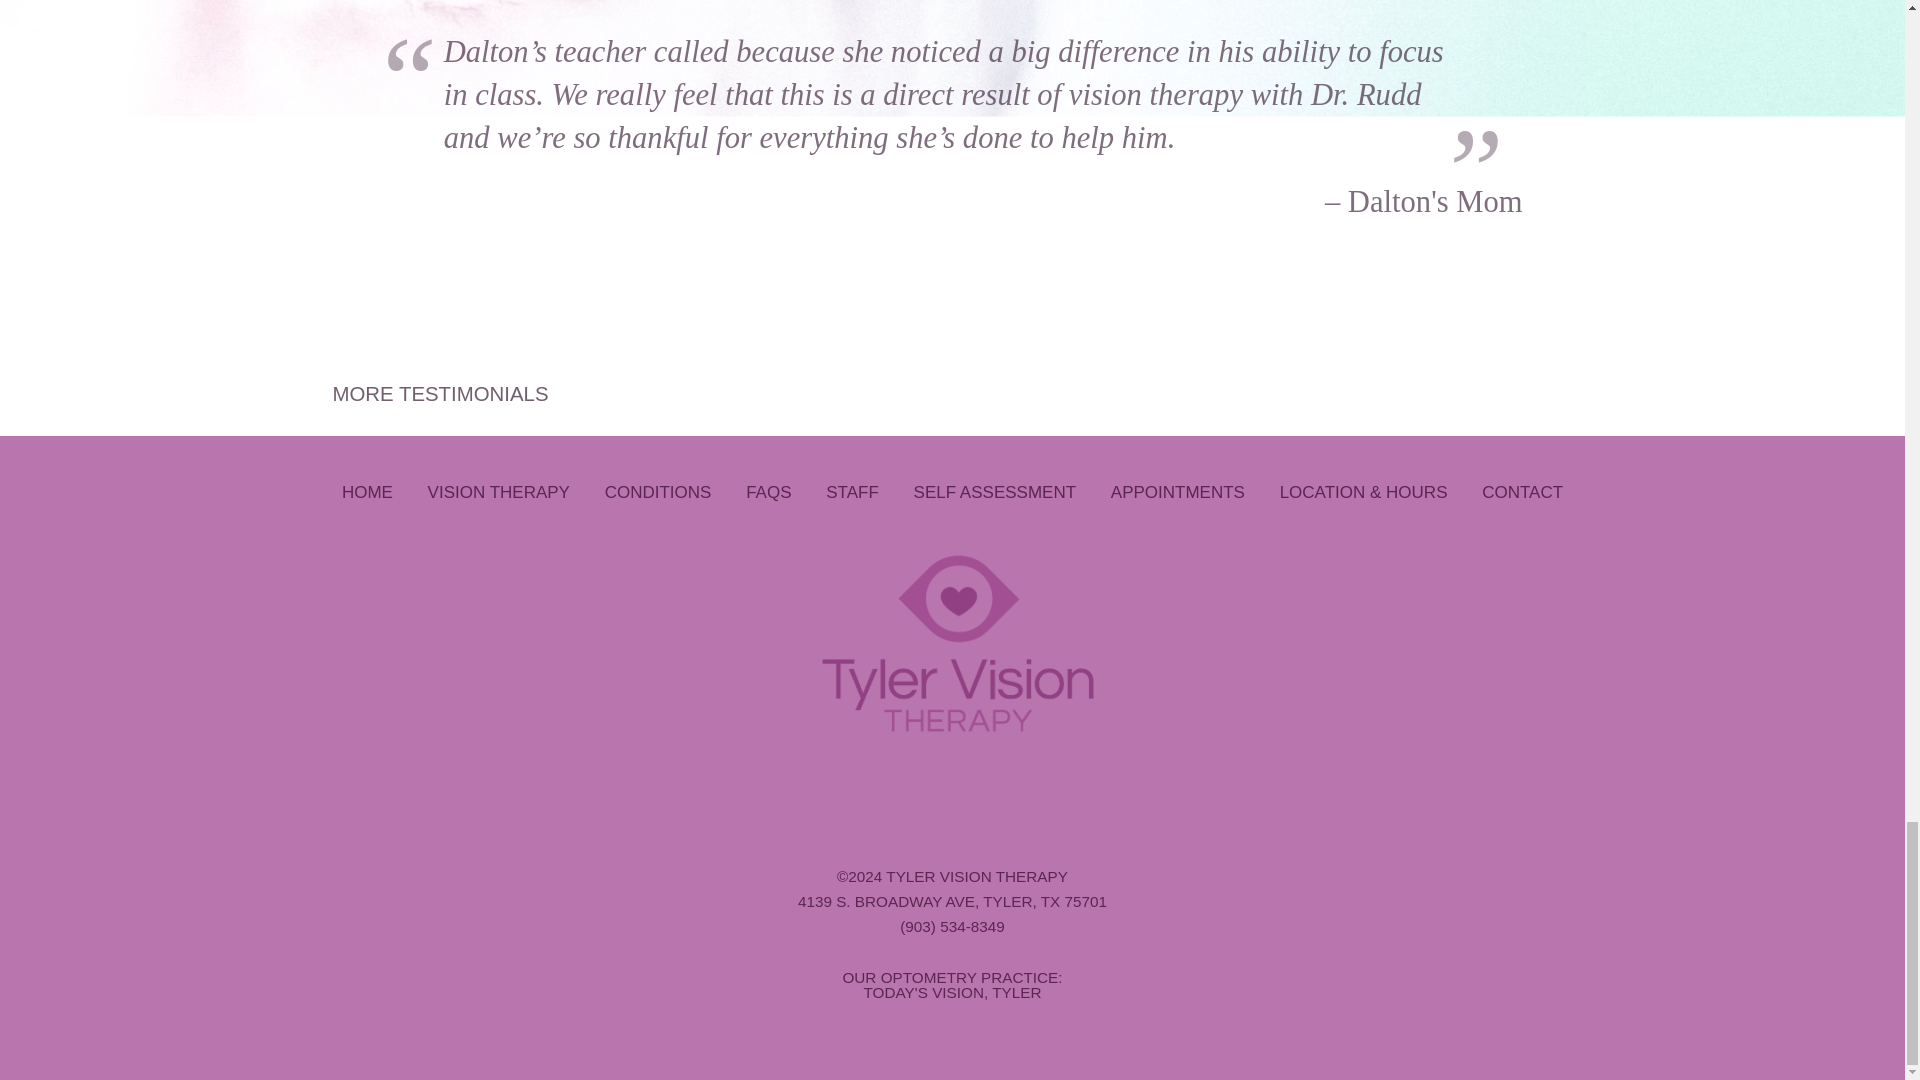 The height and width of the screenshot is (1080, 1920). I want to click on FAQS, so click(768, 492).